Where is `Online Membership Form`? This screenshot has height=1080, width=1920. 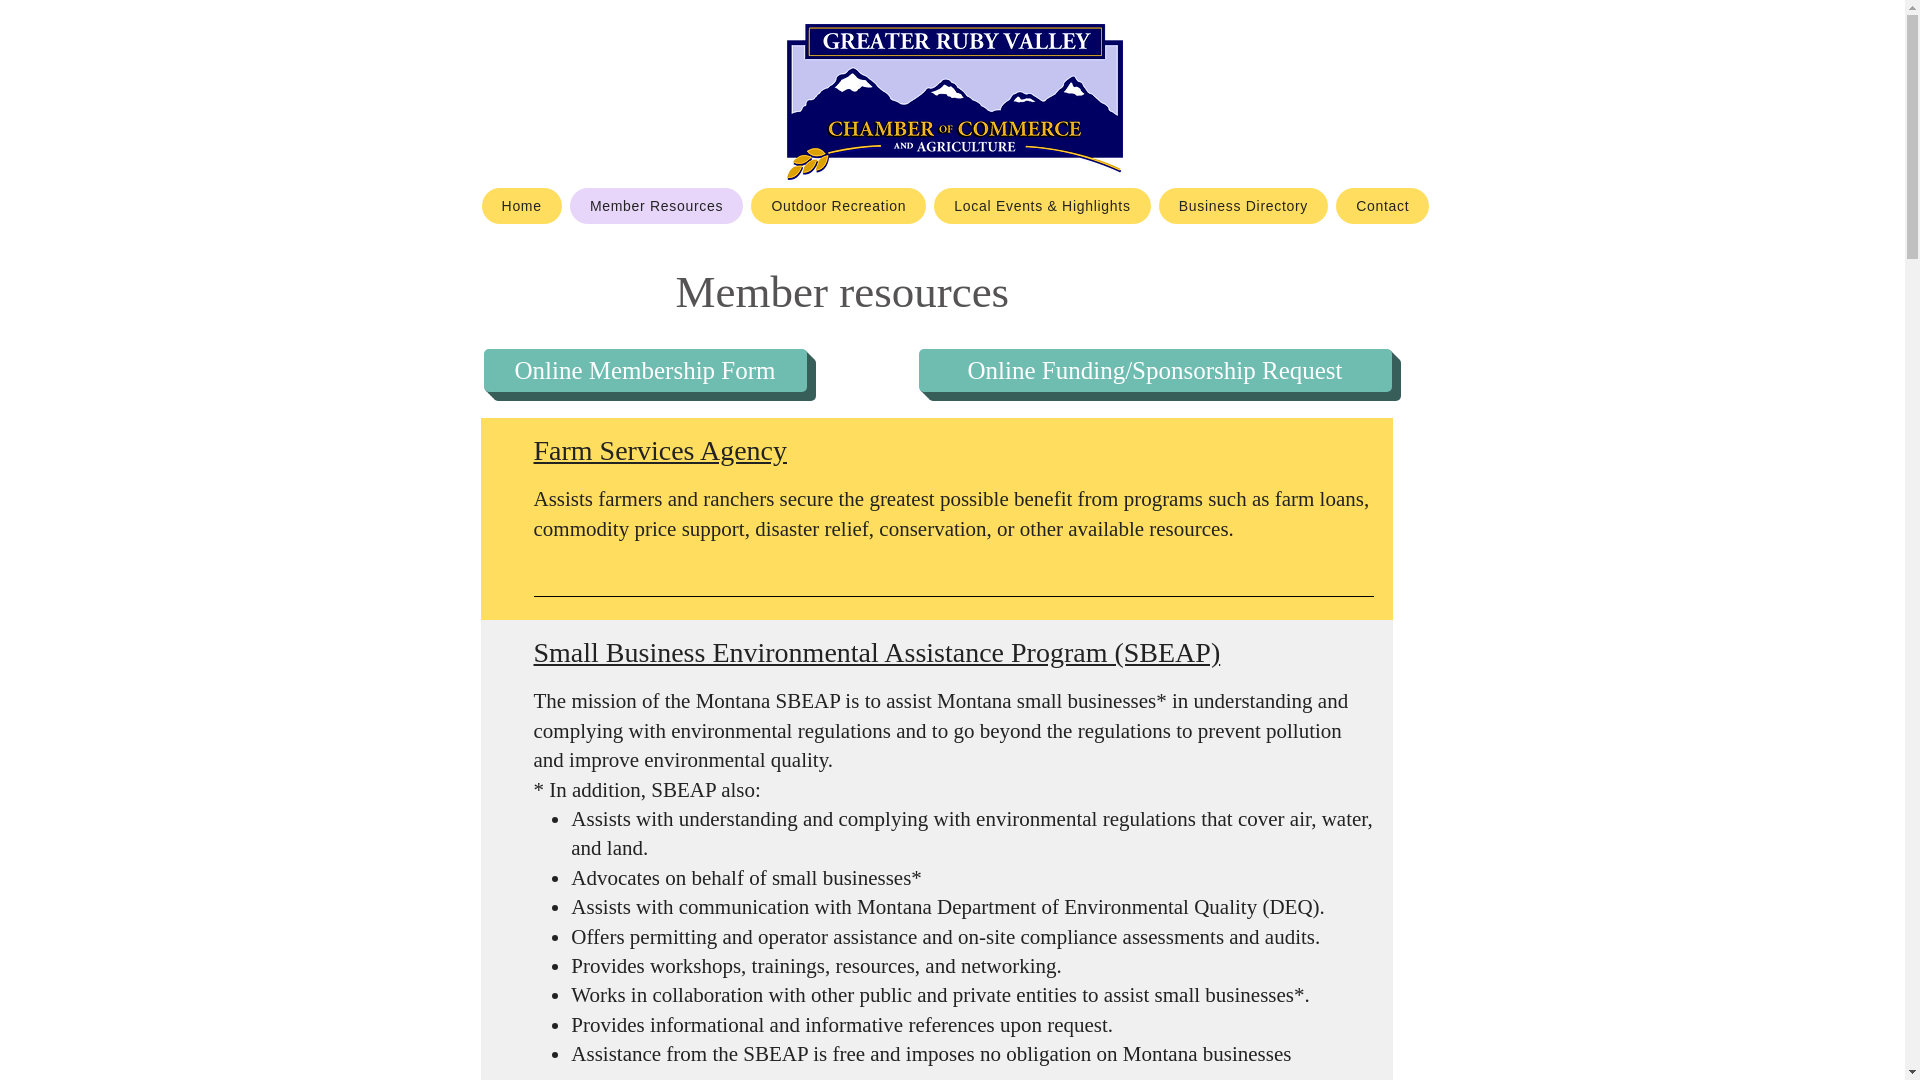
Online Membership Form is located at coordinates (644, 370).